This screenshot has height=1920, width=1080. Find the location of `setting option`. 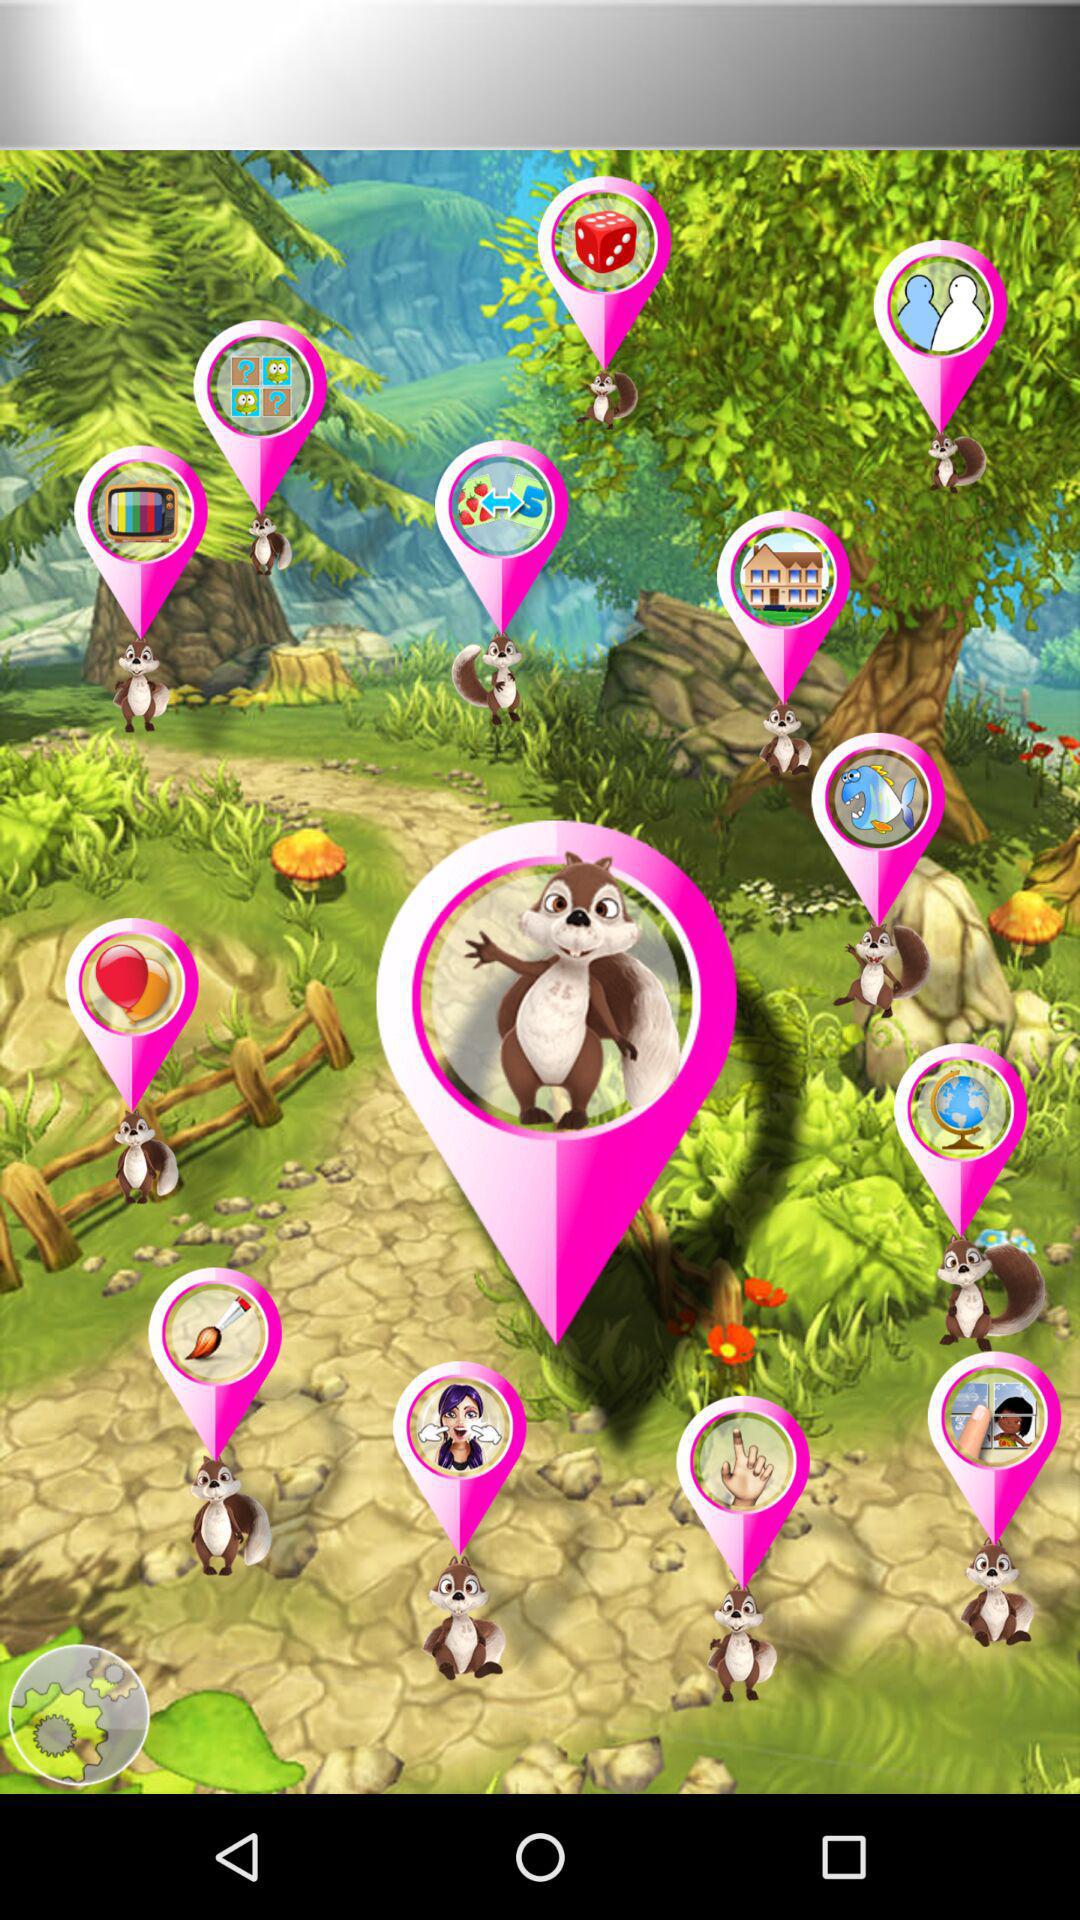

setting option is located at coordinates (78, 1715).